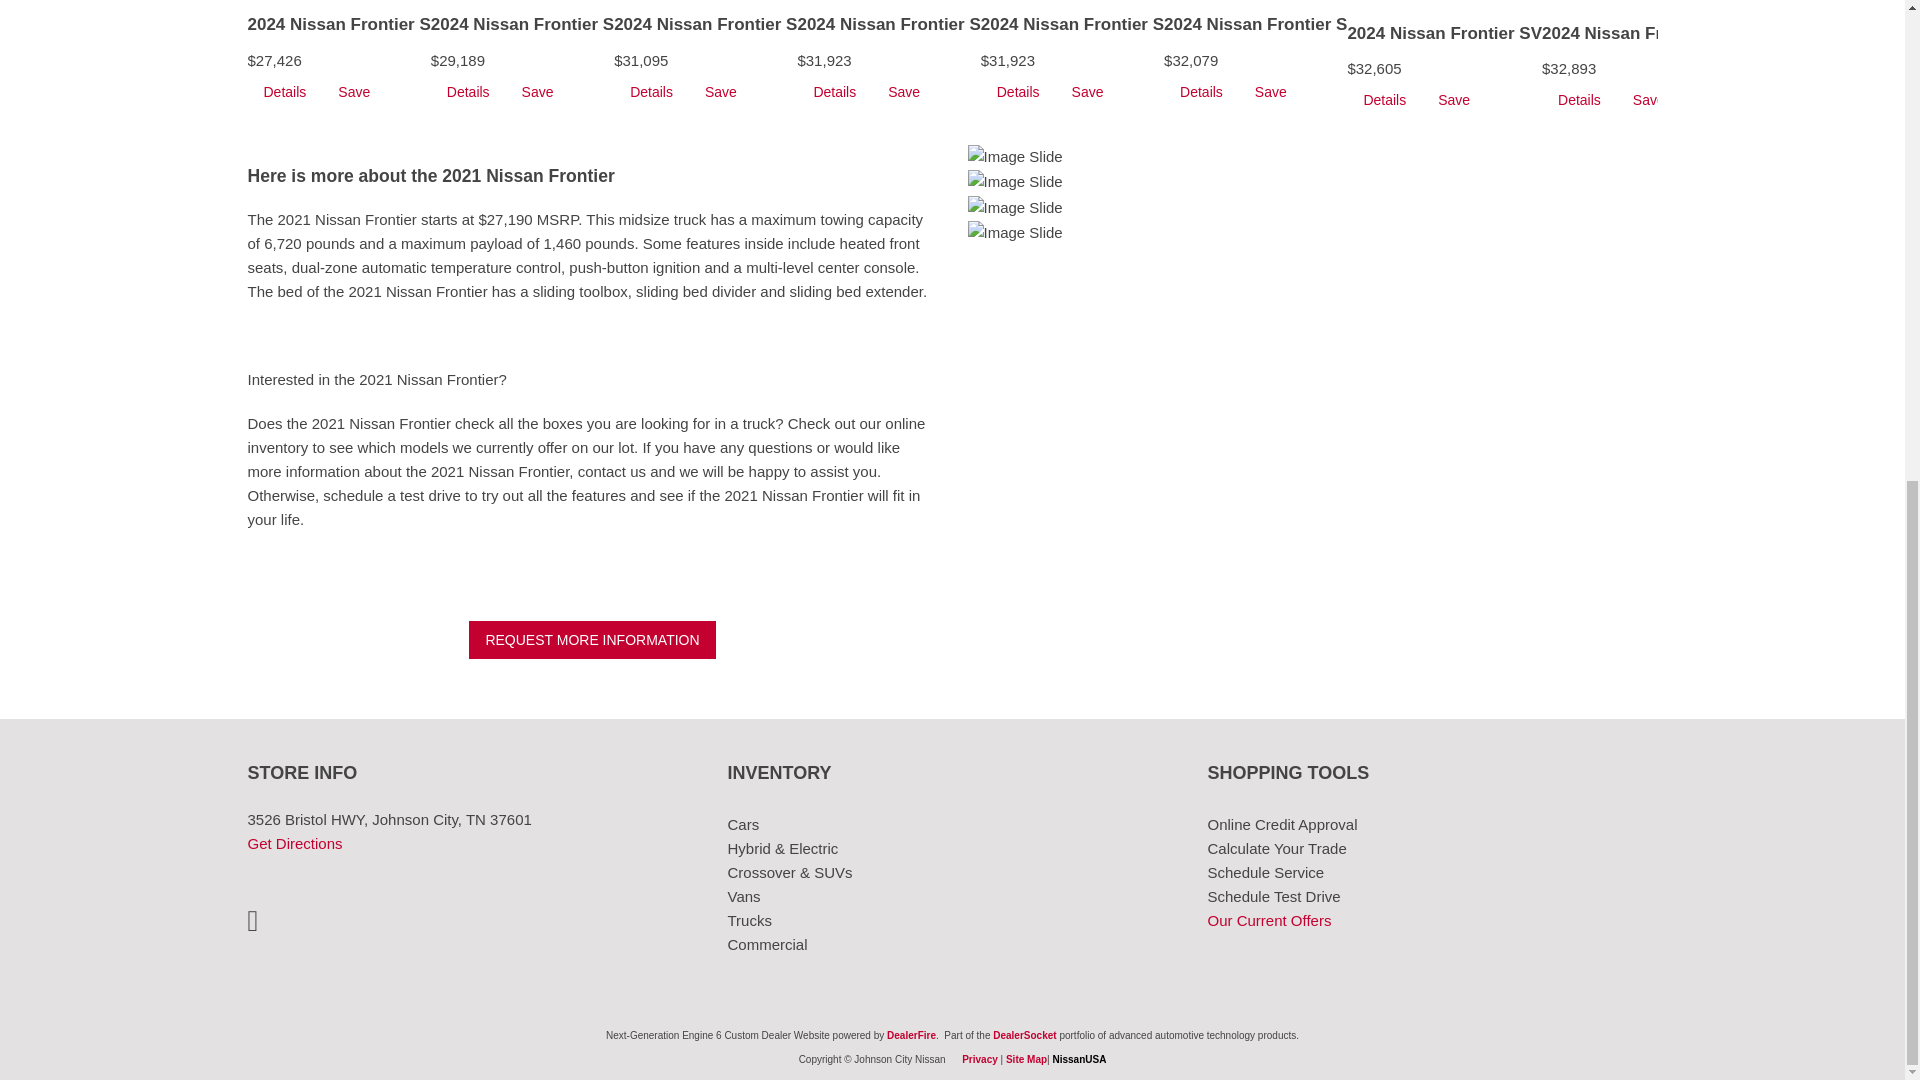 The height and width of the screenshot is (1080, 1920). What do you see at coordinates (1015, 208) in the screenshot?
I see `Image Slide` at bounding box center [1015, 208].